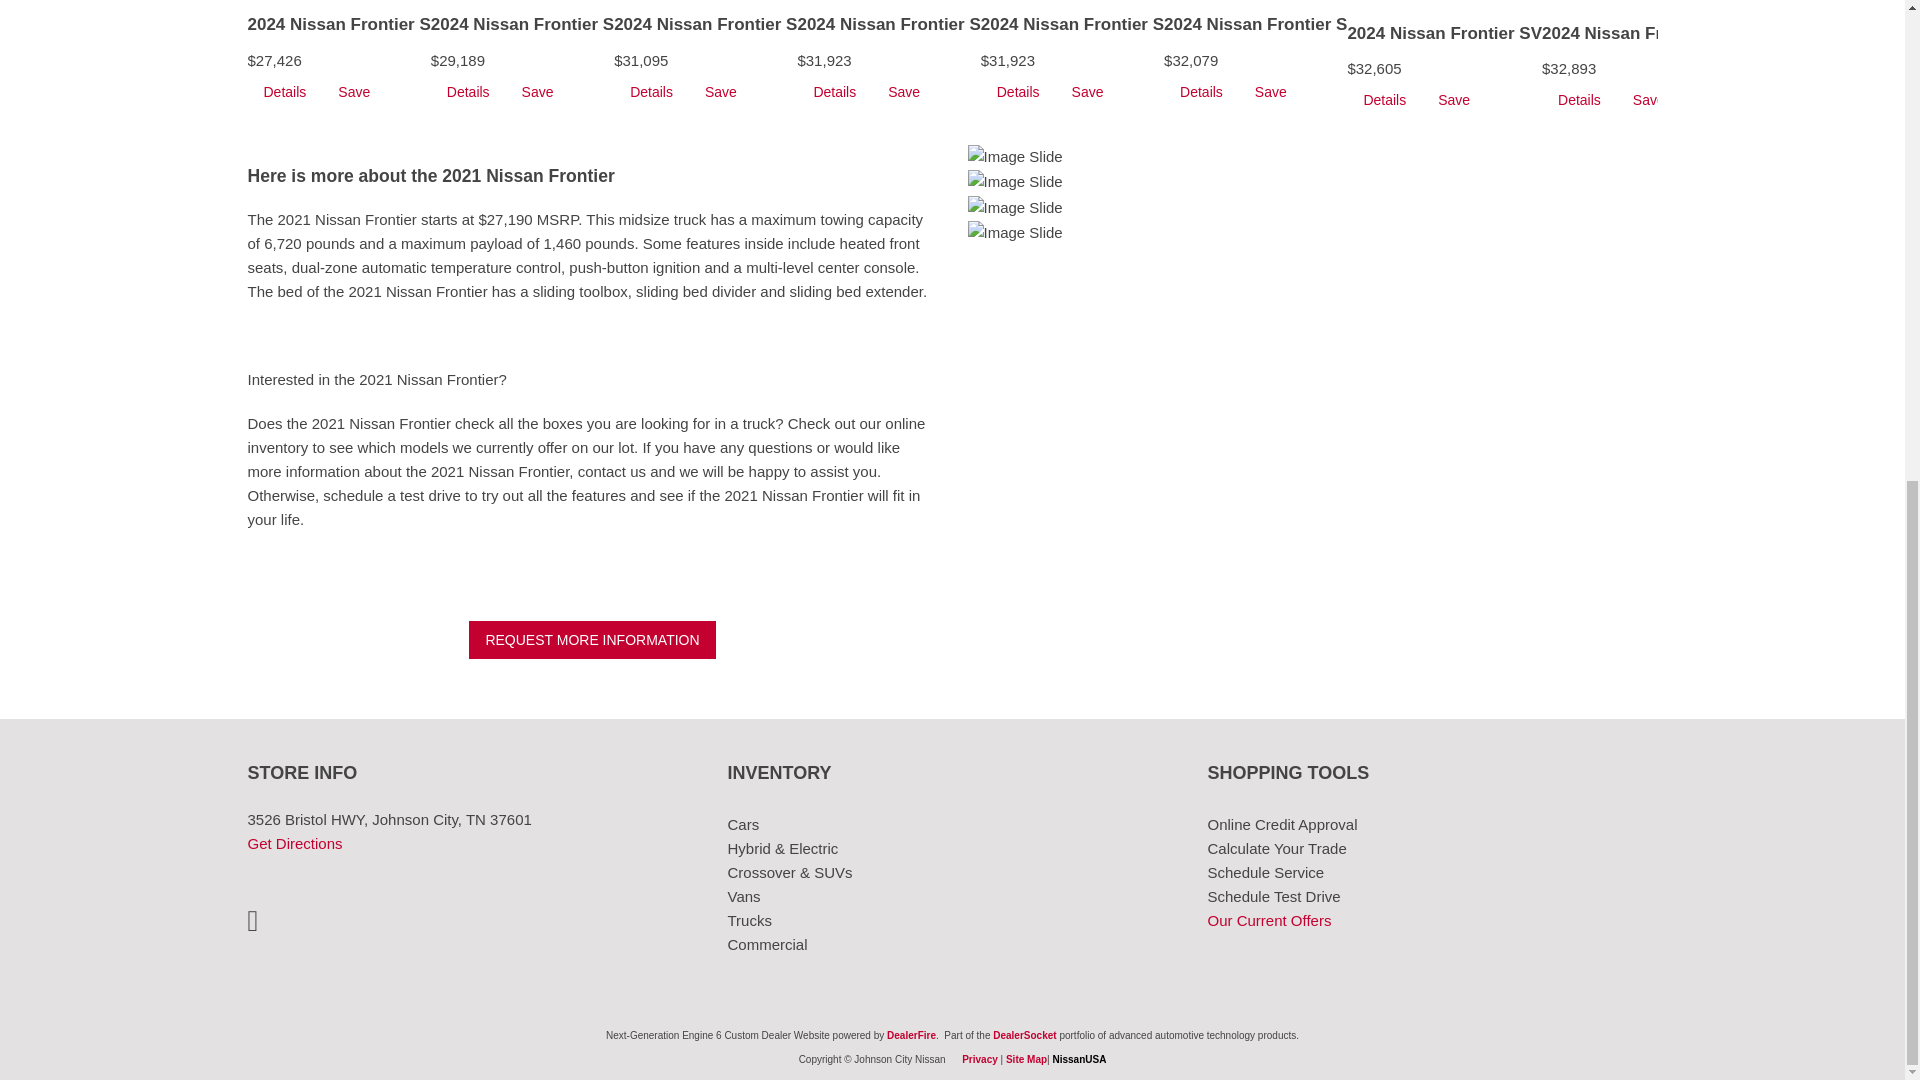 The height and width of the screenshot is (1080, 1920). What do you see at coordinates (1015, 208) in the screenshot?
I see `Image Slide` at bounding box center [1015, 208].